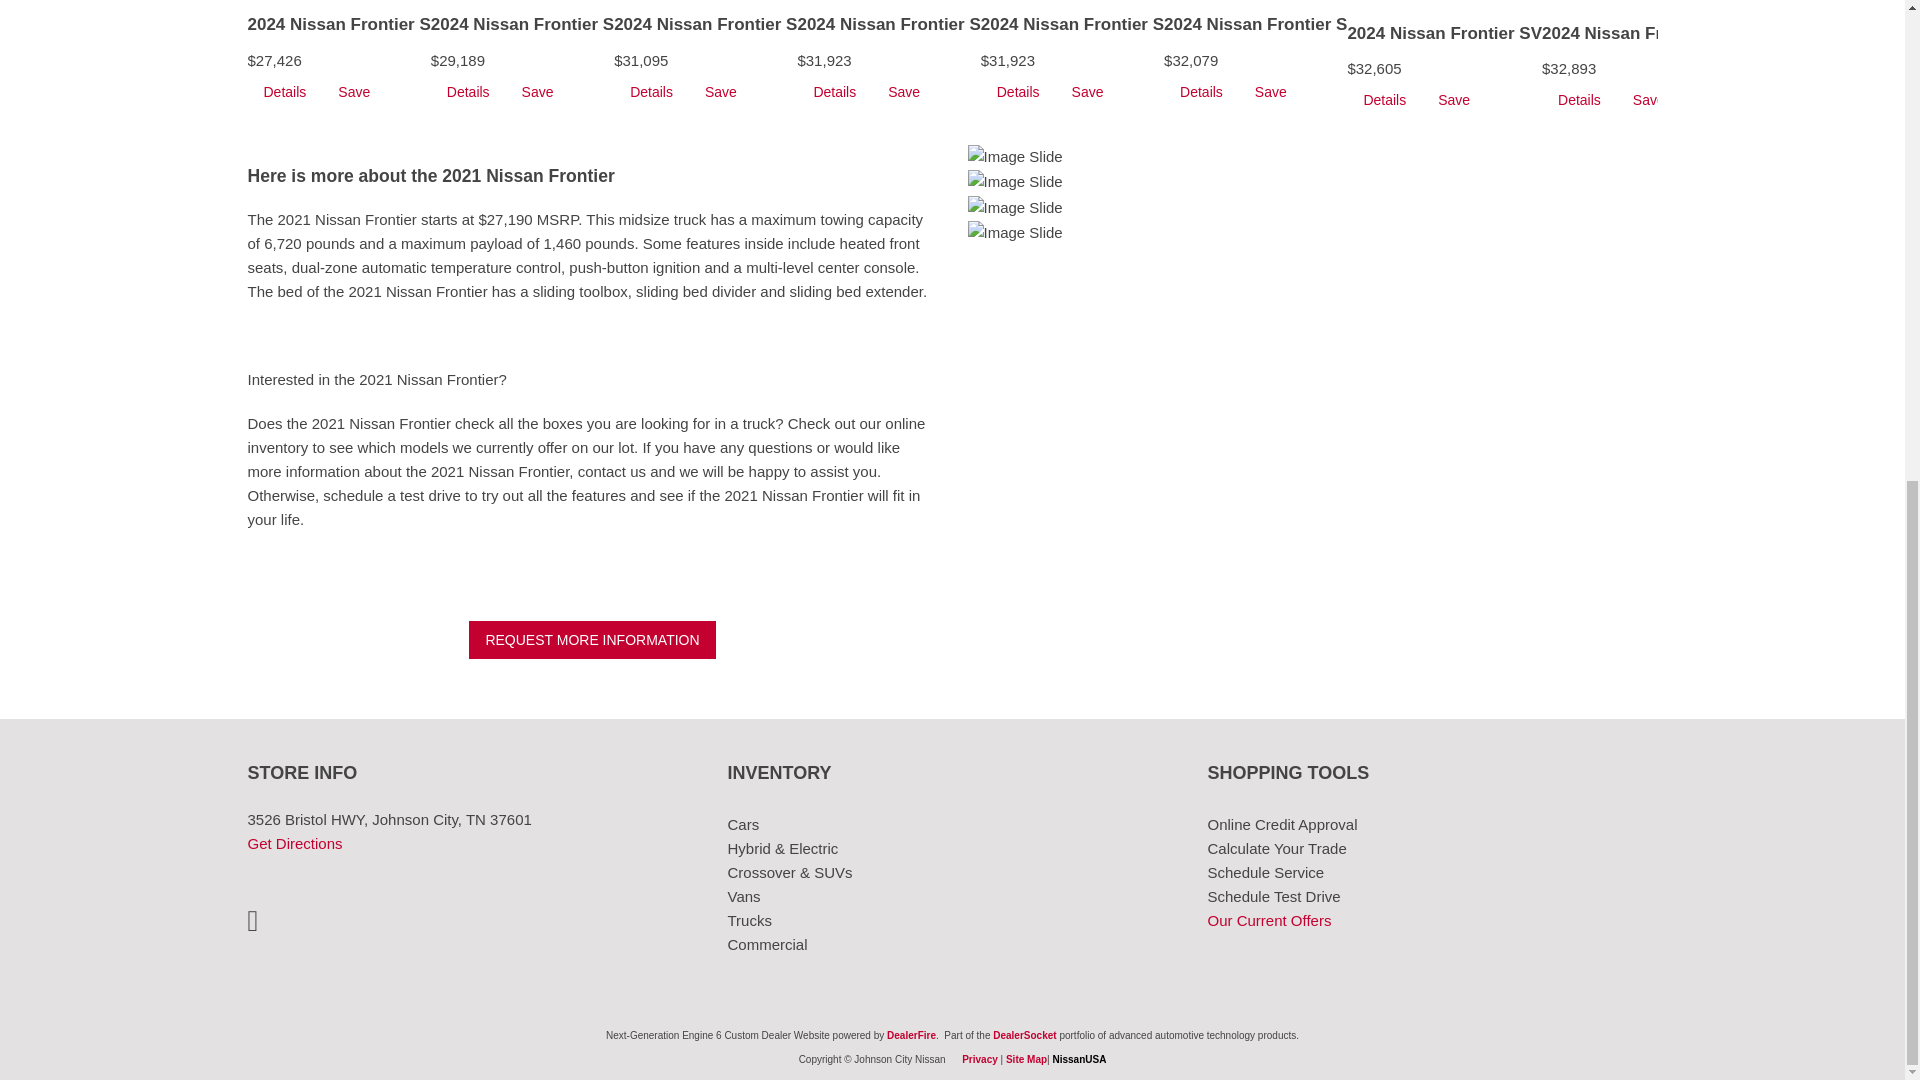 The height and width of the screenshot is (1080, 1920). What do you see at coordinates (1015, 208) in the screenshot?
I see `Image Slide` at bounding box center [1015, 208].